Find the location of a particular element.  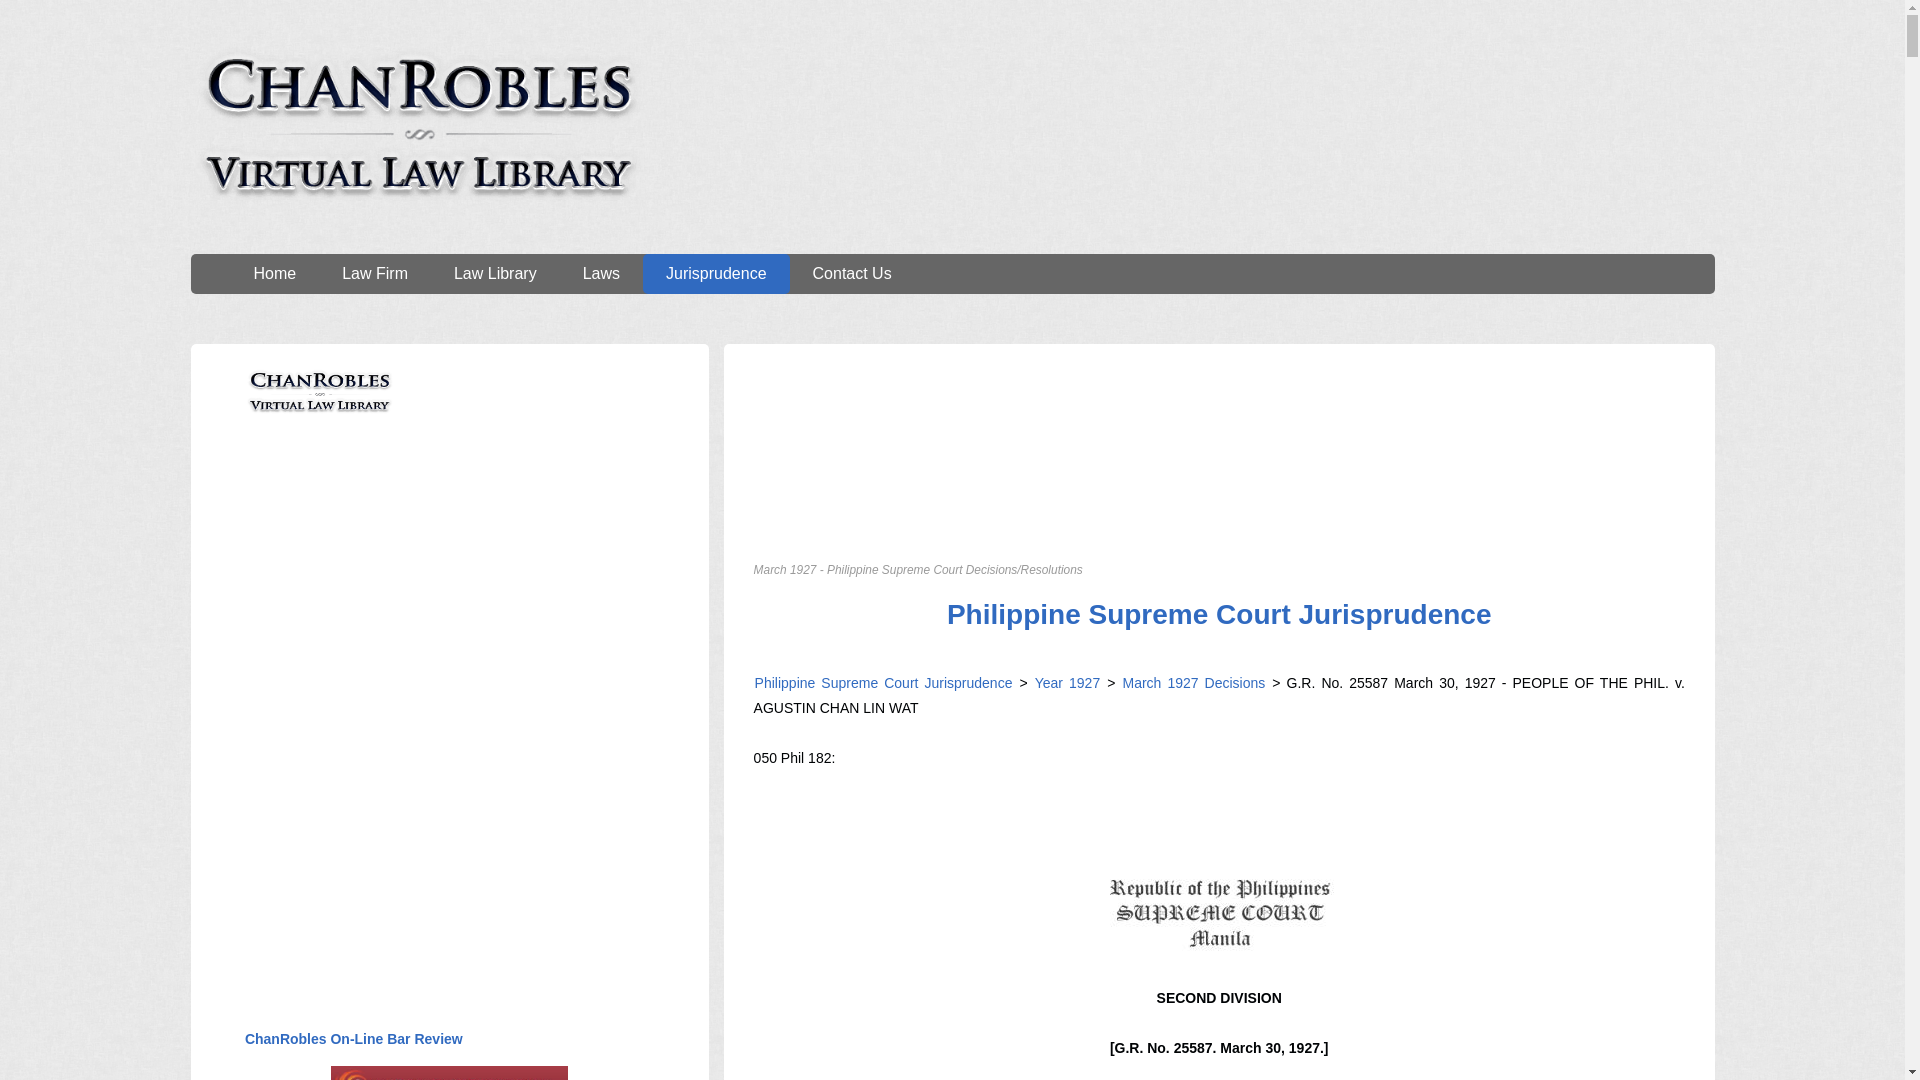

Home is located at coordinates (274, 273).